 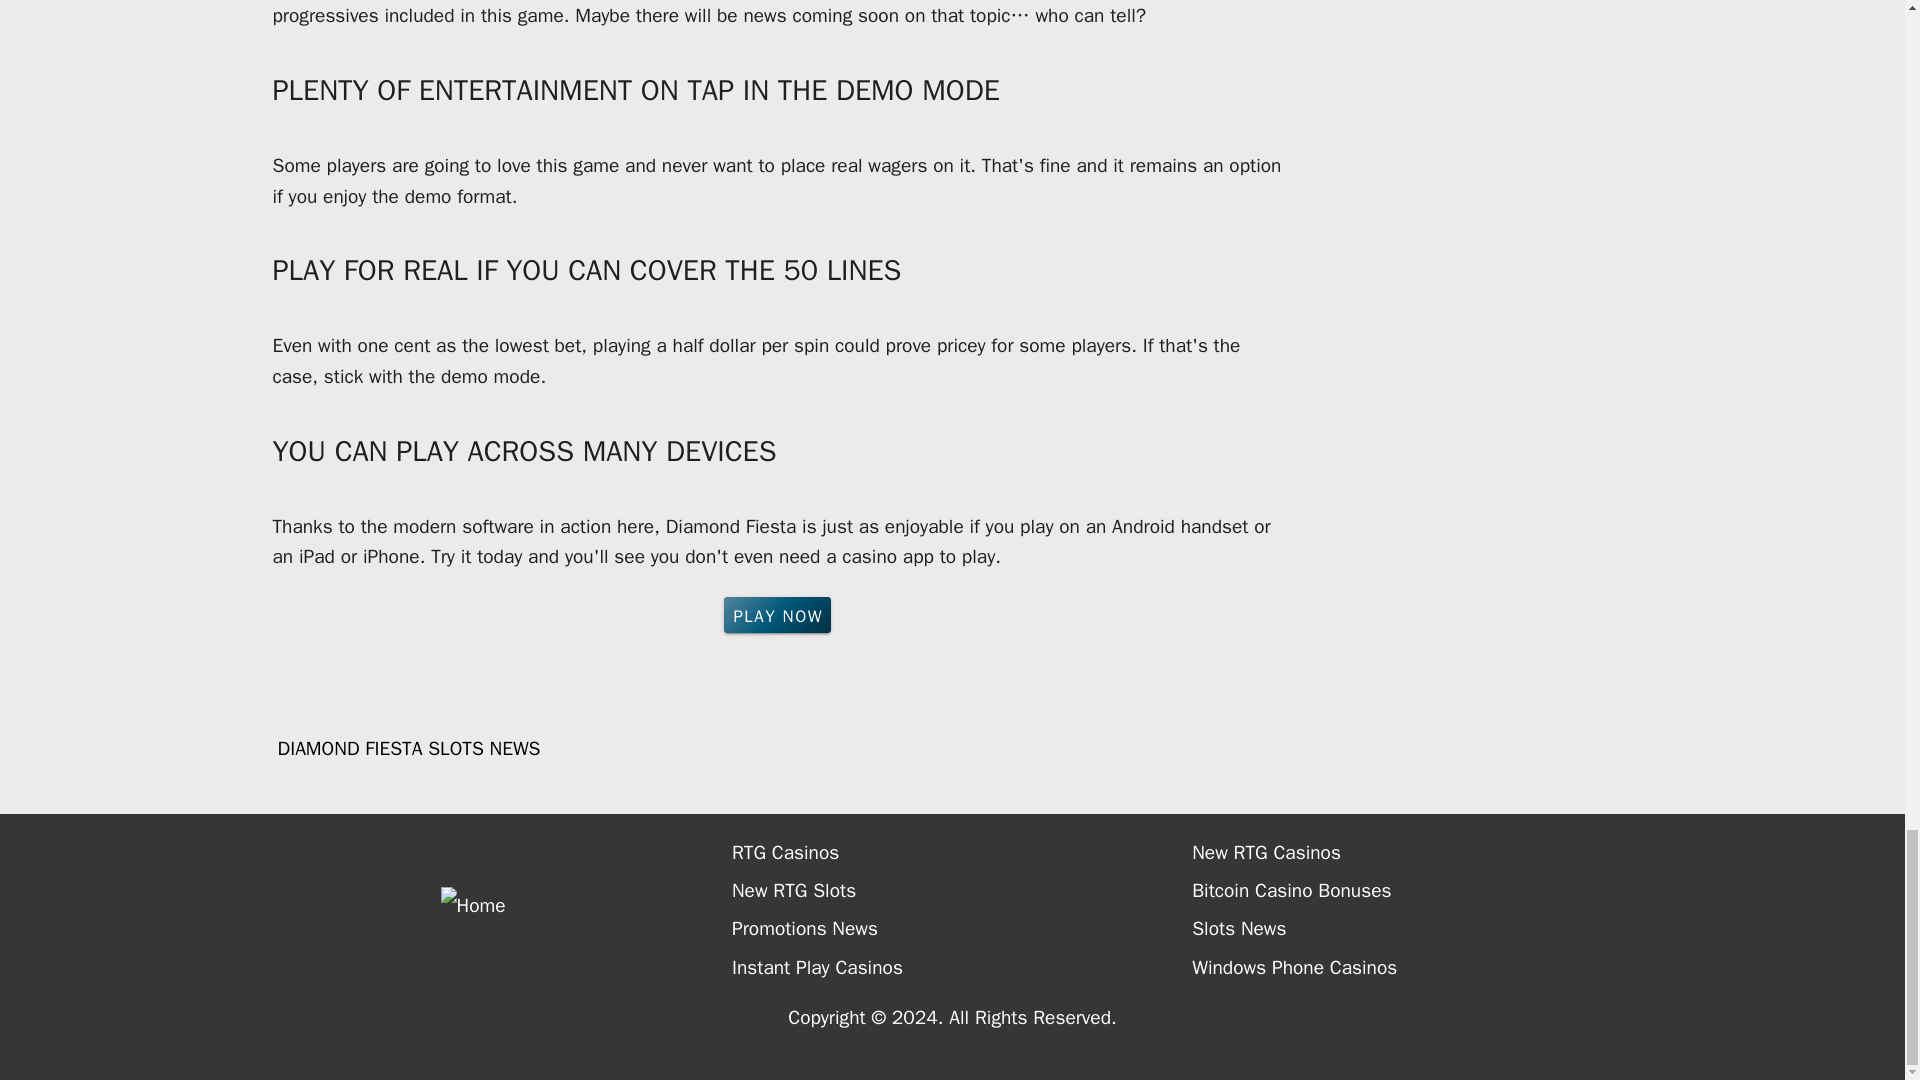 What do you see at coordinates (1422, 890) in the screenshot?
I see `Bitcoin Casino Bonuses` at bounding box center [1422, 890].